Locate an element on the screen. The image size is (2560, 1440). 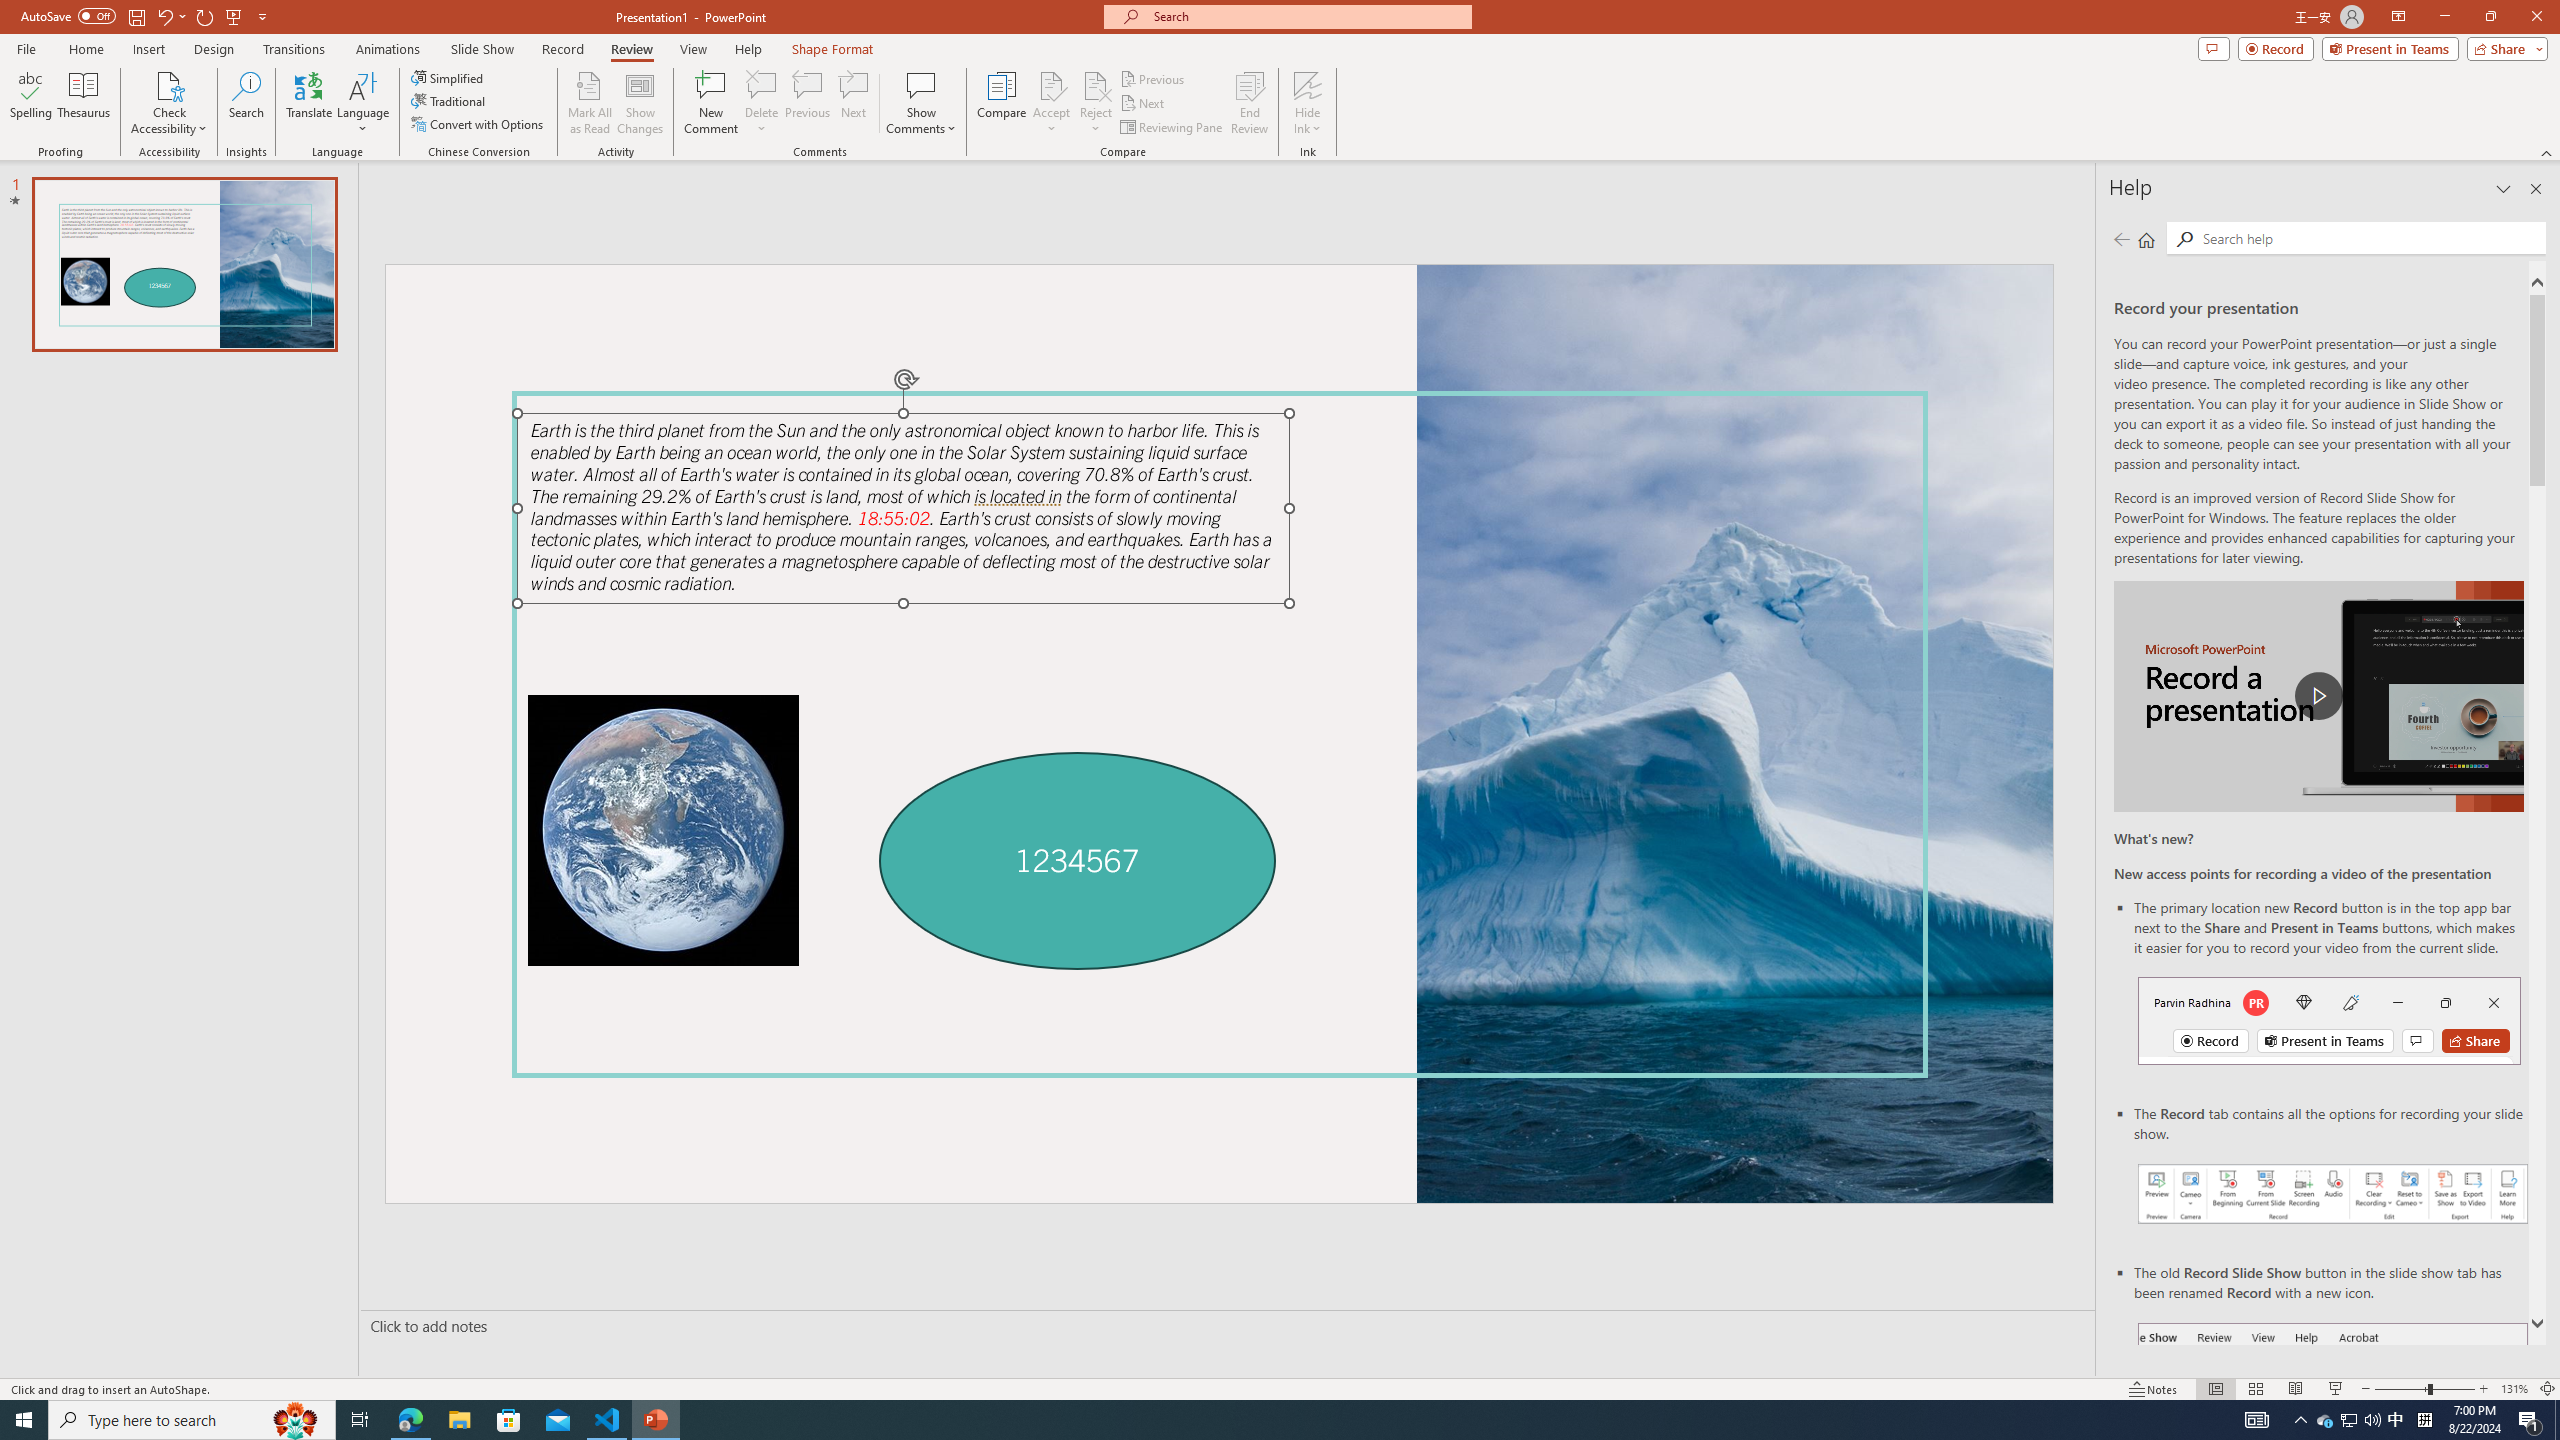
Reject is located at coordinates (1096, 103).